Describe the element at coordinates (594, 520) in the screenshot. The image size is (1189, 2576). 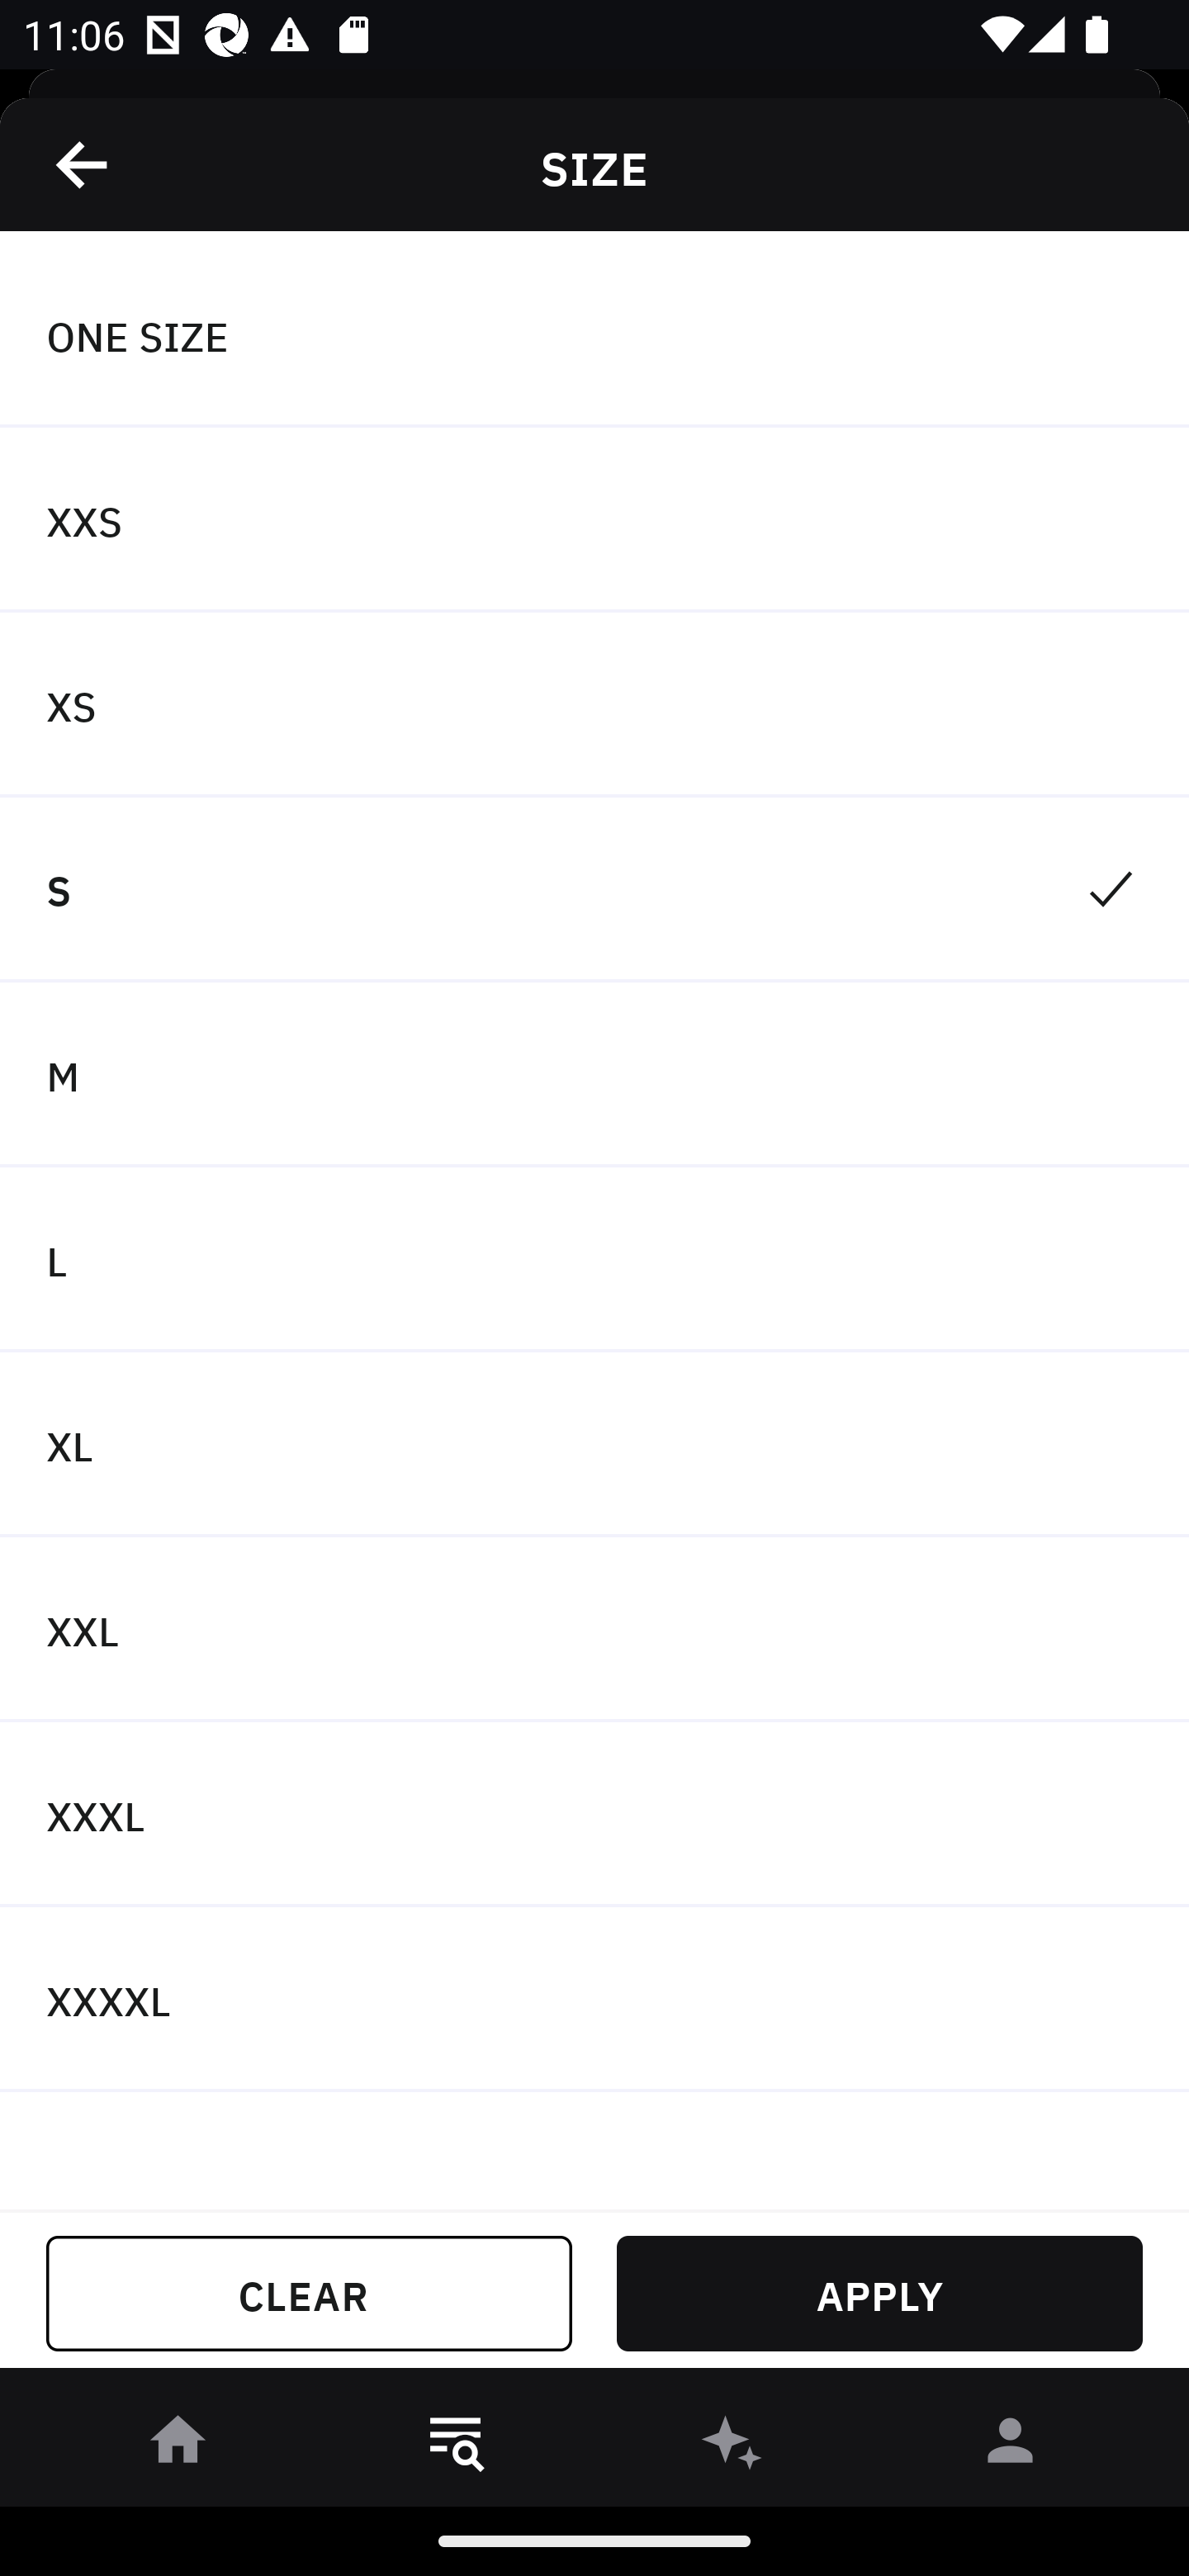
I see `XXS` at that location.